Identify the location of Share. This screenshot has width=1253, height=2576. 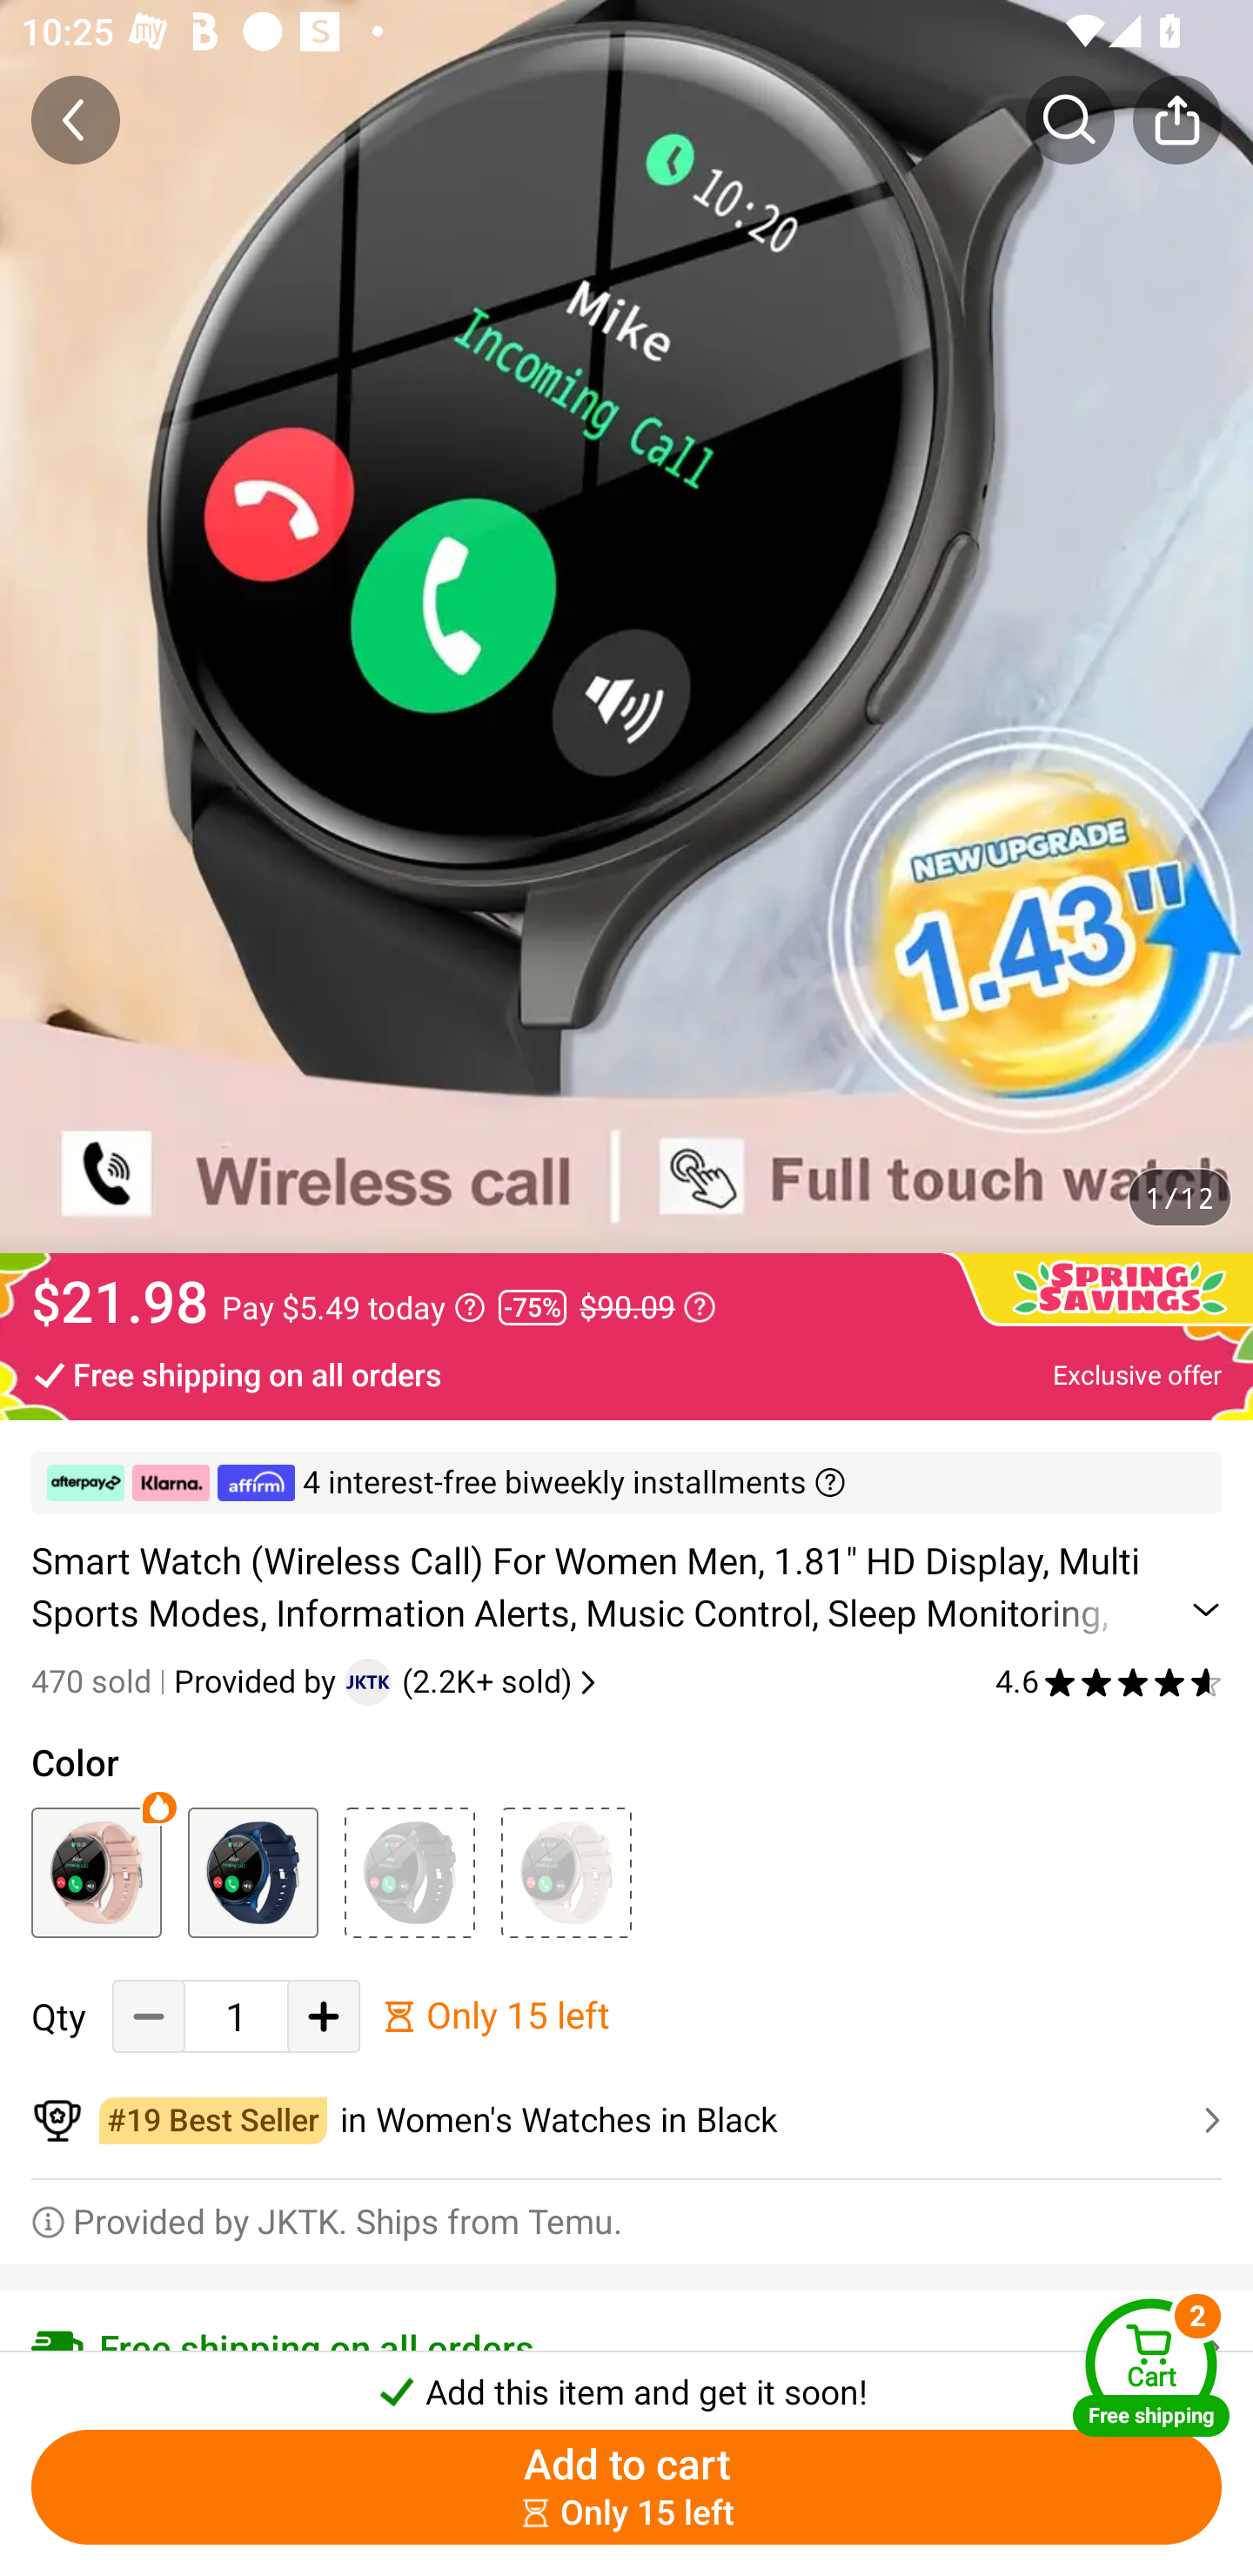
(1176, 119).